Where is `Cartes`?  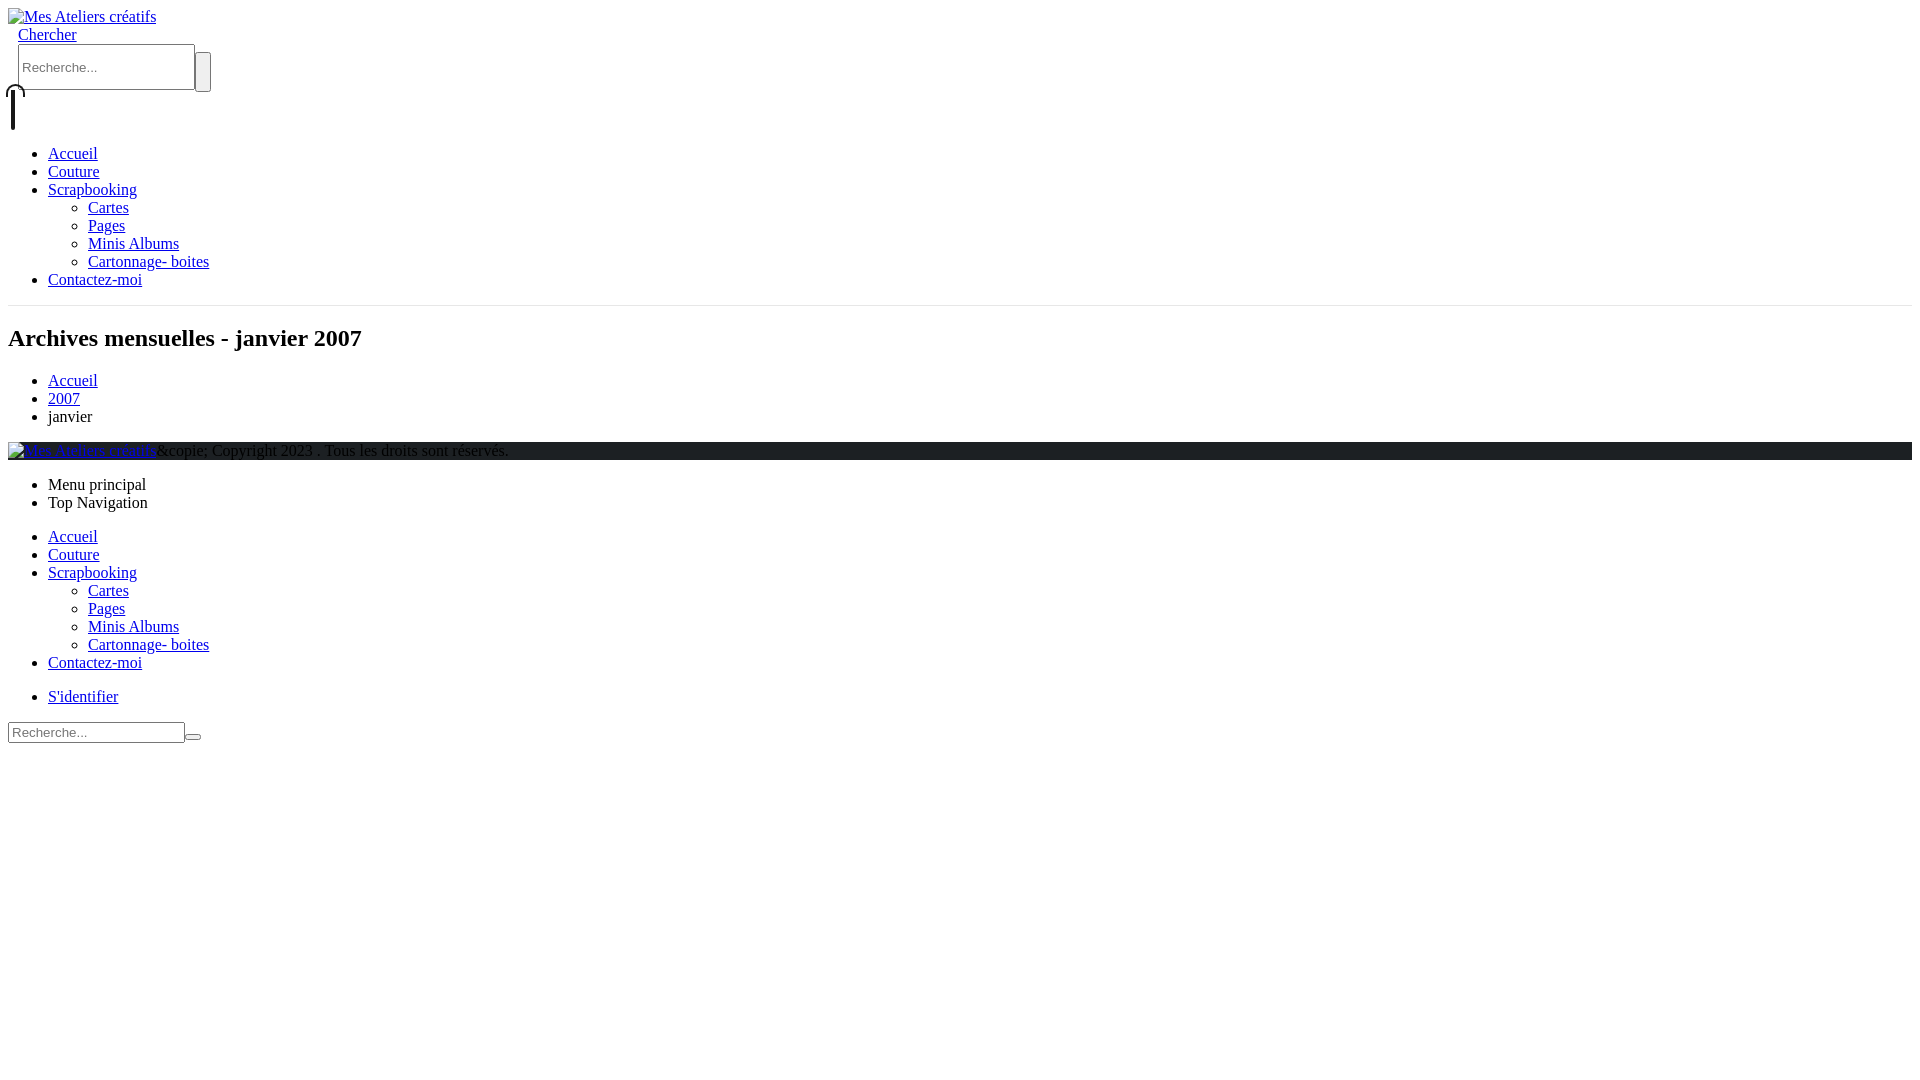
Cartes is located at coordinates (108, 206).